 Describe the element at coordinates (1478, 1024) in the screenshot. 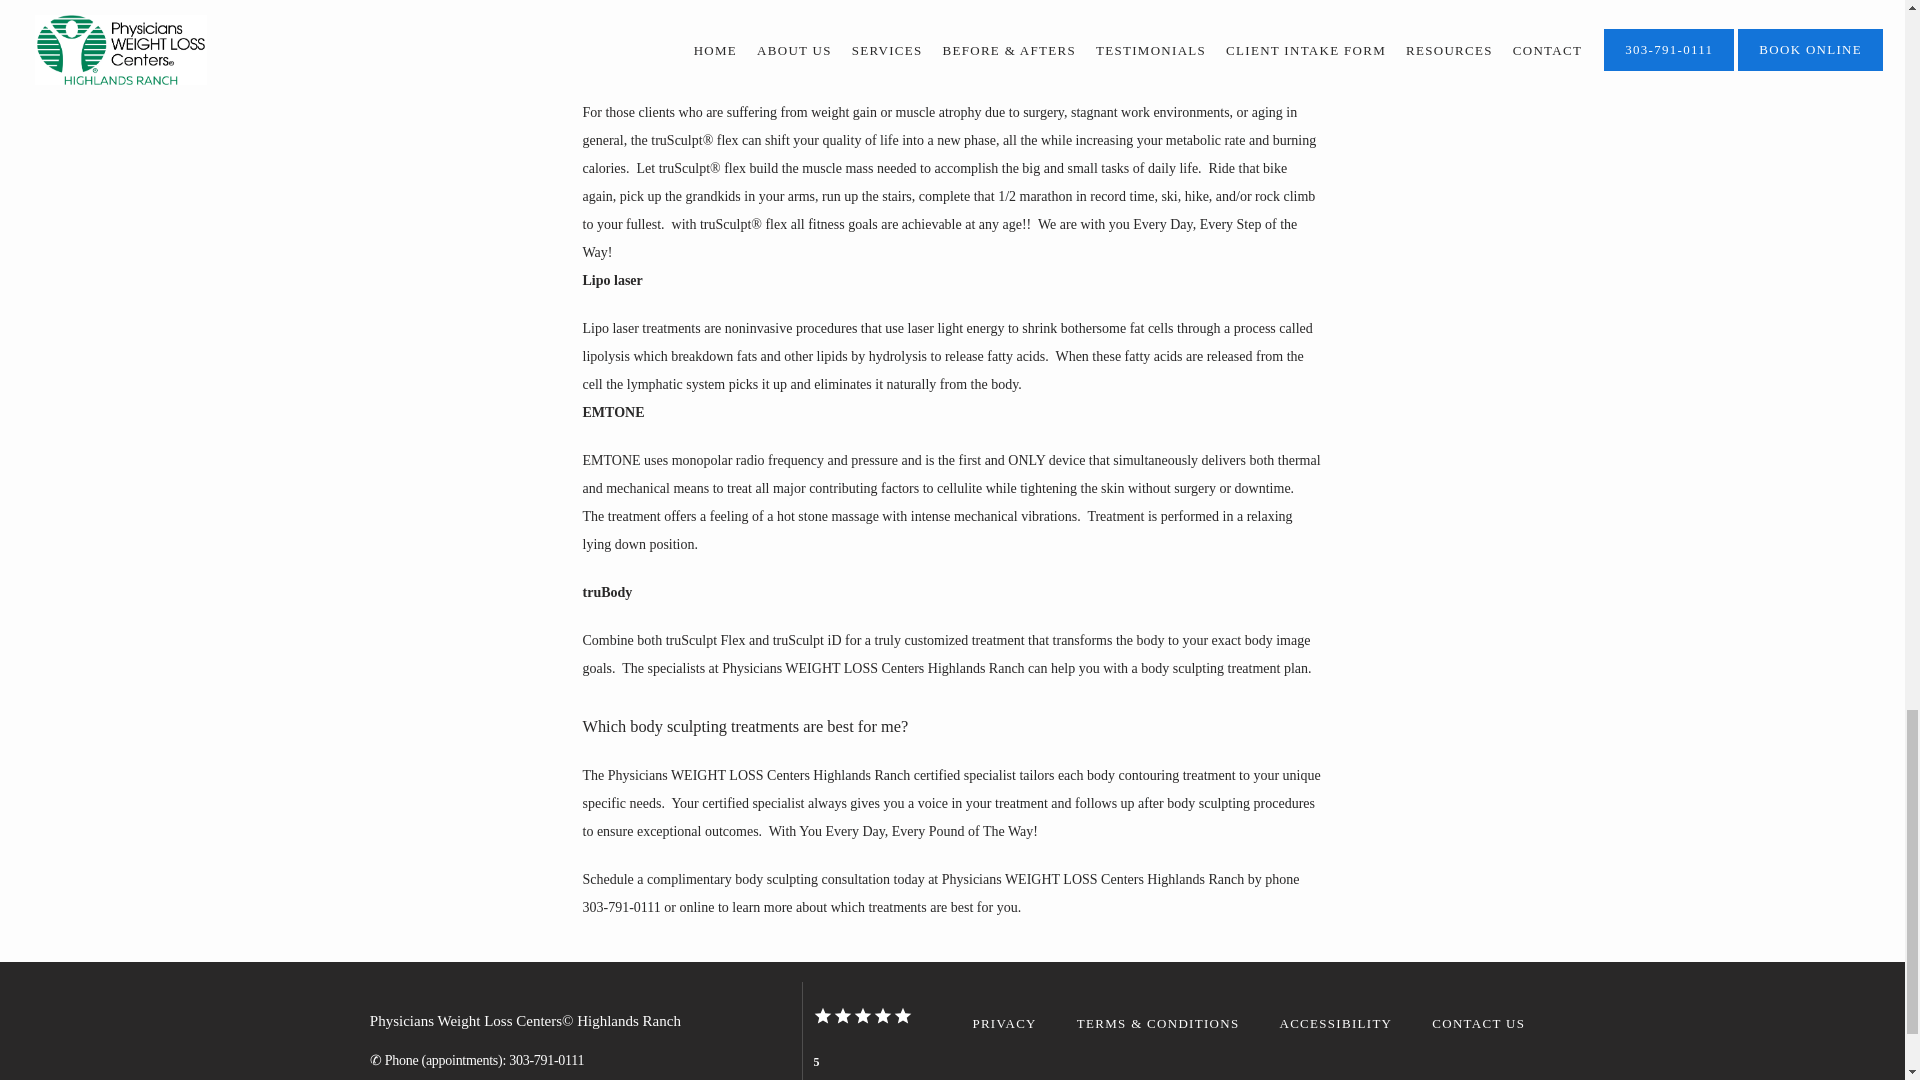

I see `CONTACT US` at that location.